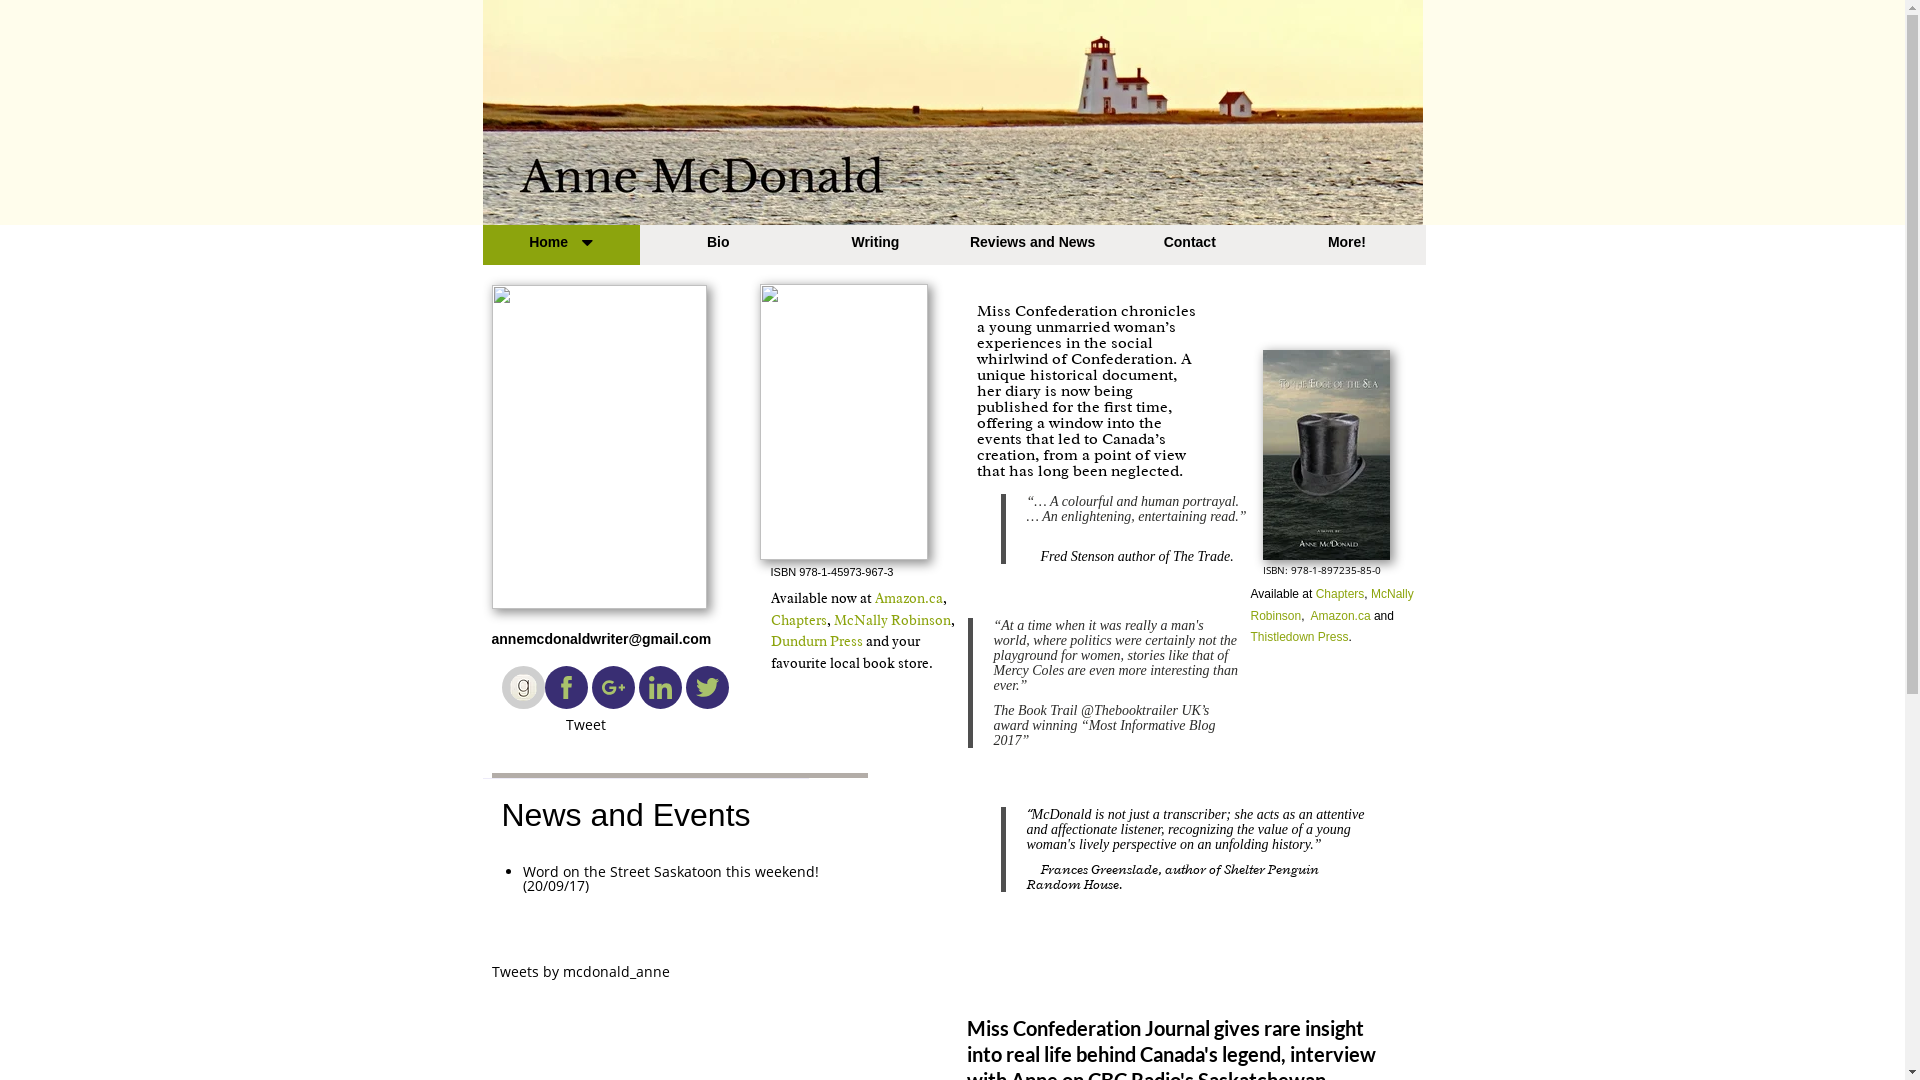 The height and width of the screenshot is (1080, 1920). What do you see at coordinates (908, 598) in the screenshot?
I see `Amazon.ca` at bounding box center [908, 598].